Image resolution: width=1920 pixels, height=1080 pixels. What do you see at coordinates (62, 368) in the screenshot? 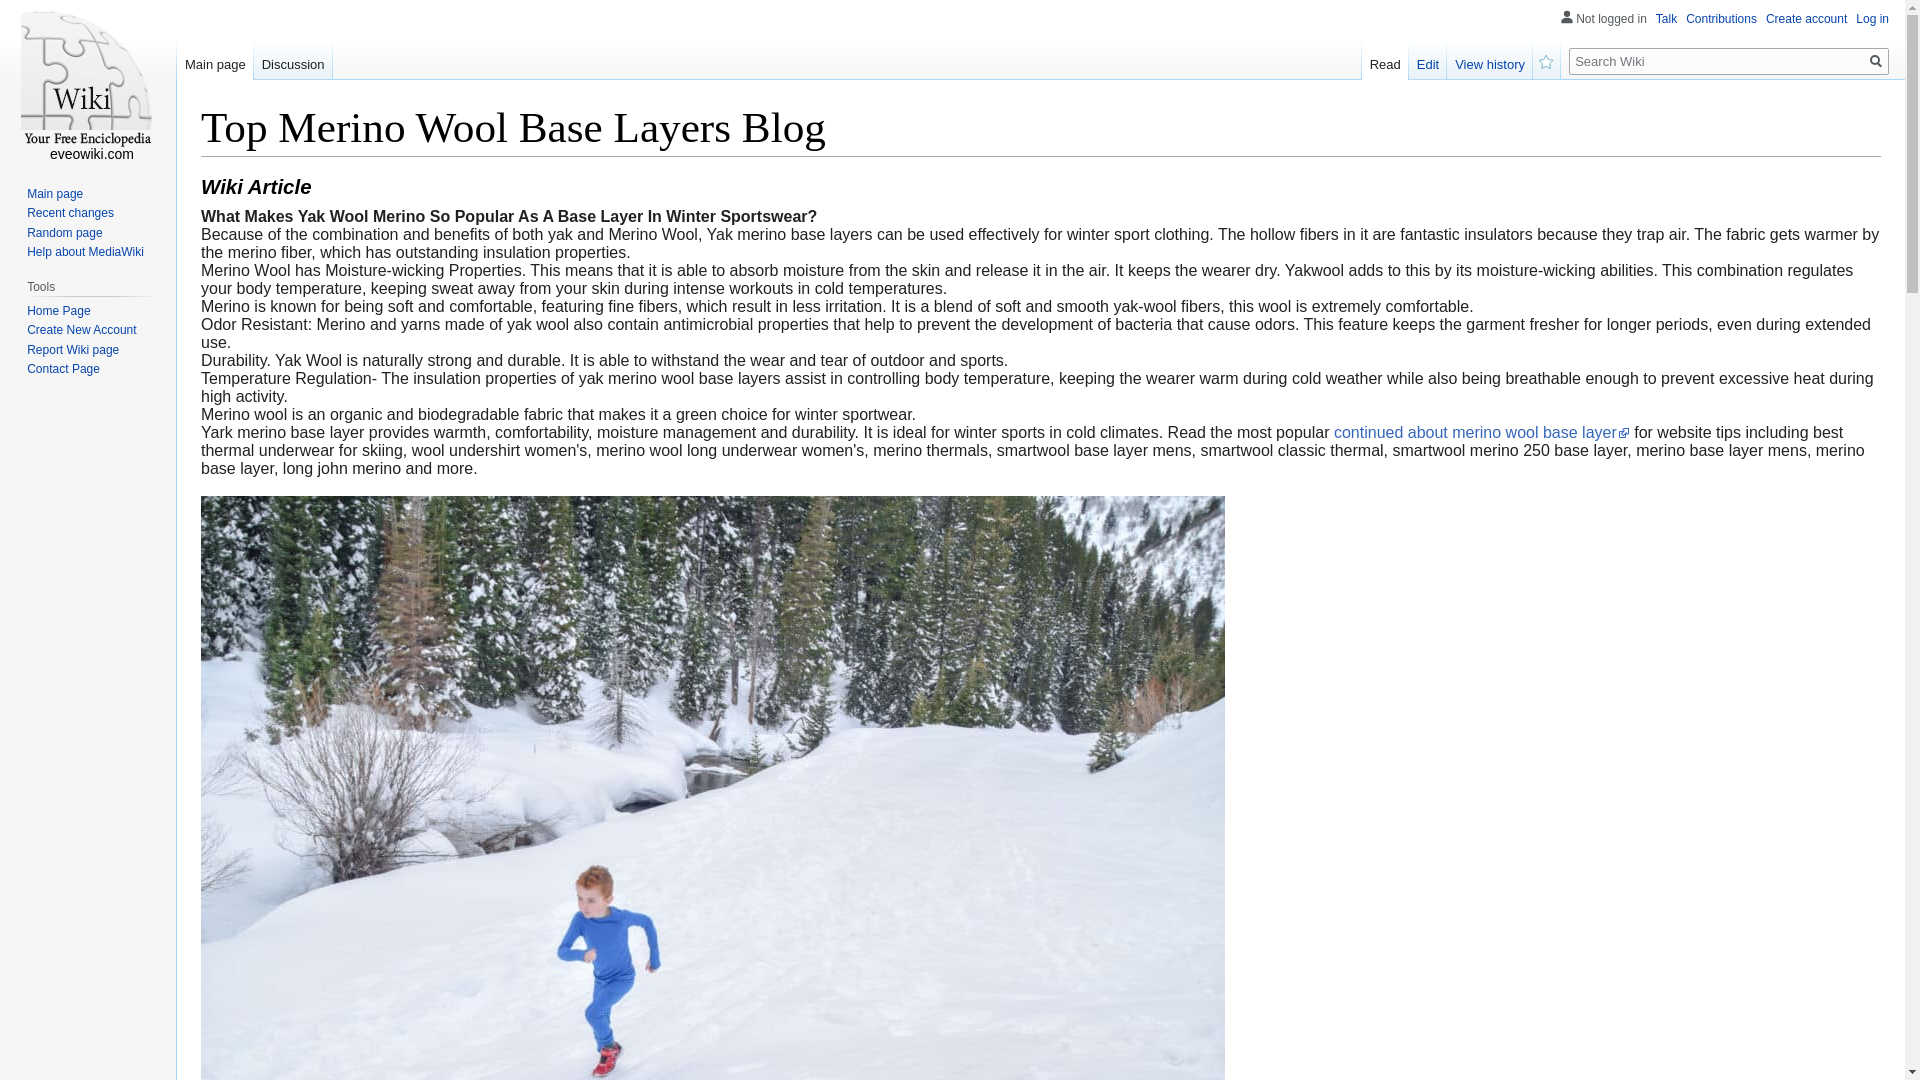
I see `Contact Page` at bounding box center [62, 368].